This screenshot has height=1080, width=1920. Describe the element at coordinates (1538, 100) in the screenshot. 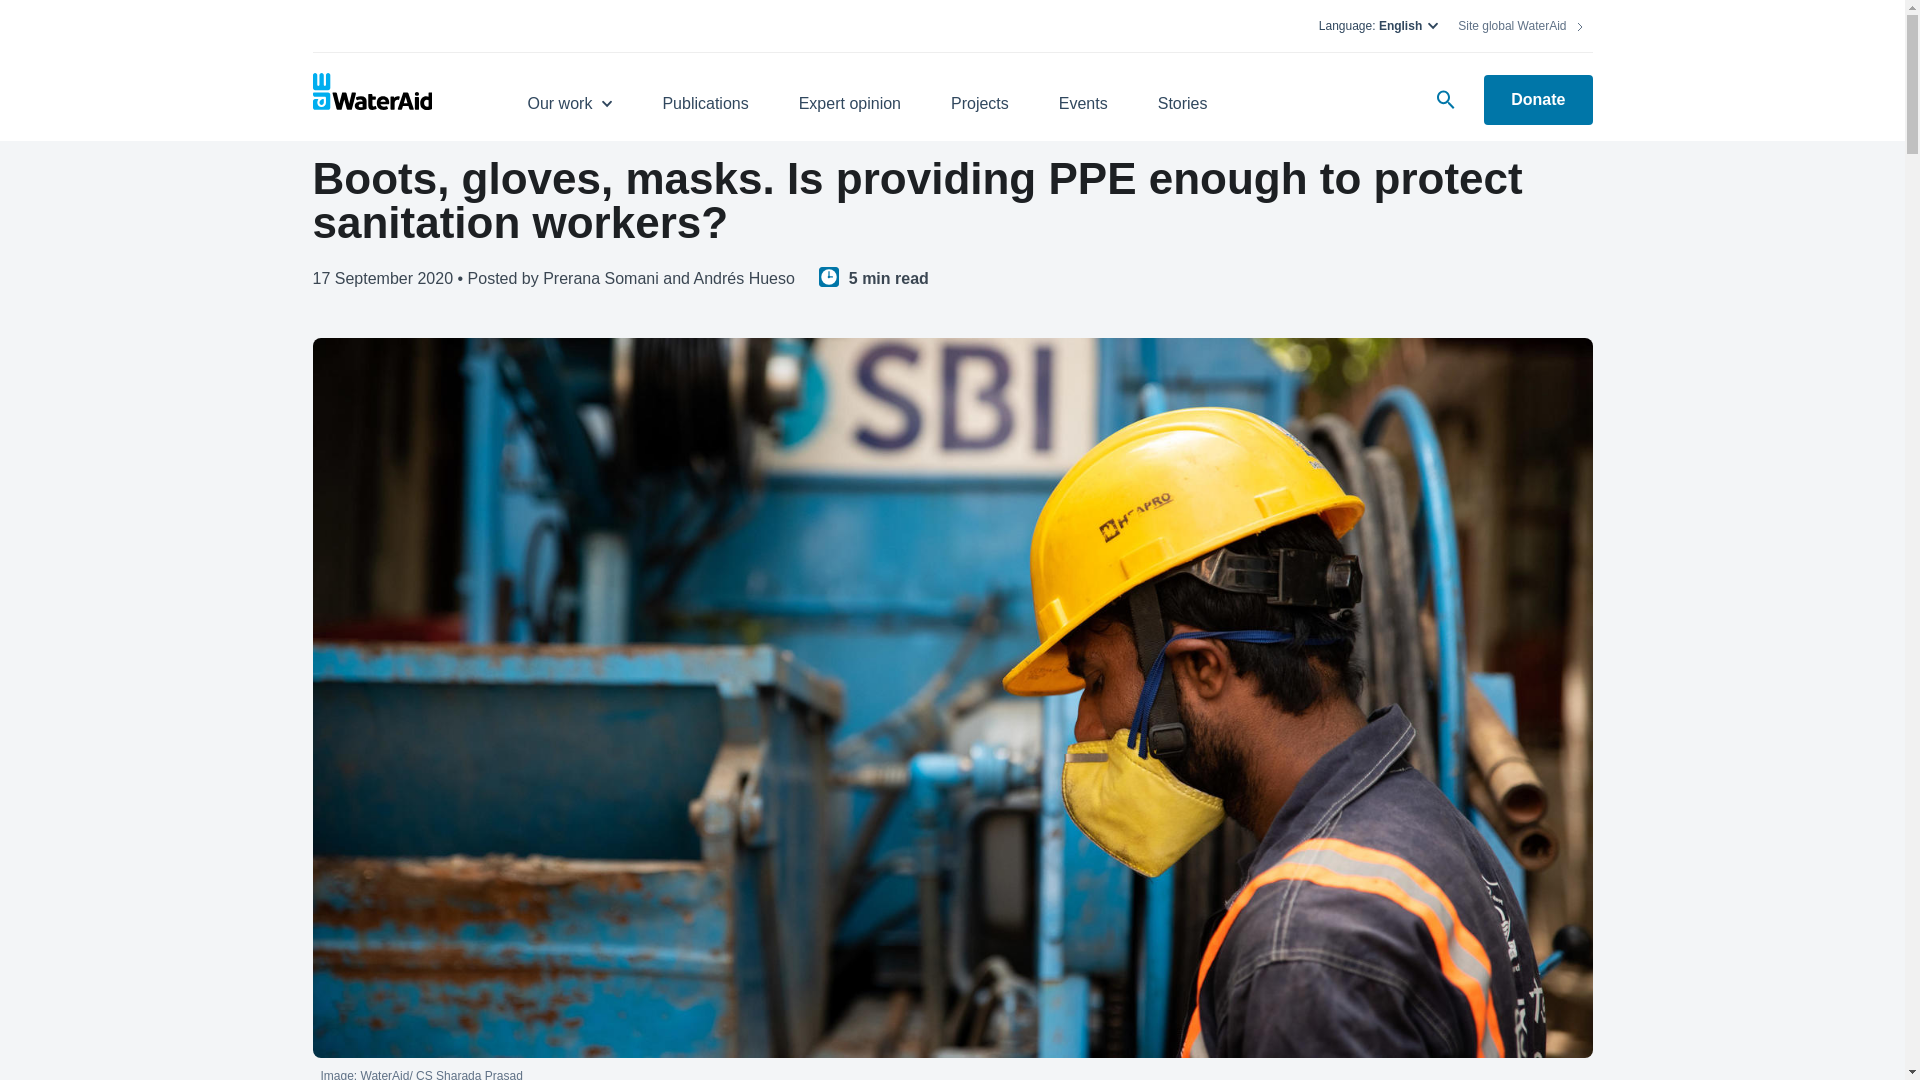

I see `Donate` at that location.